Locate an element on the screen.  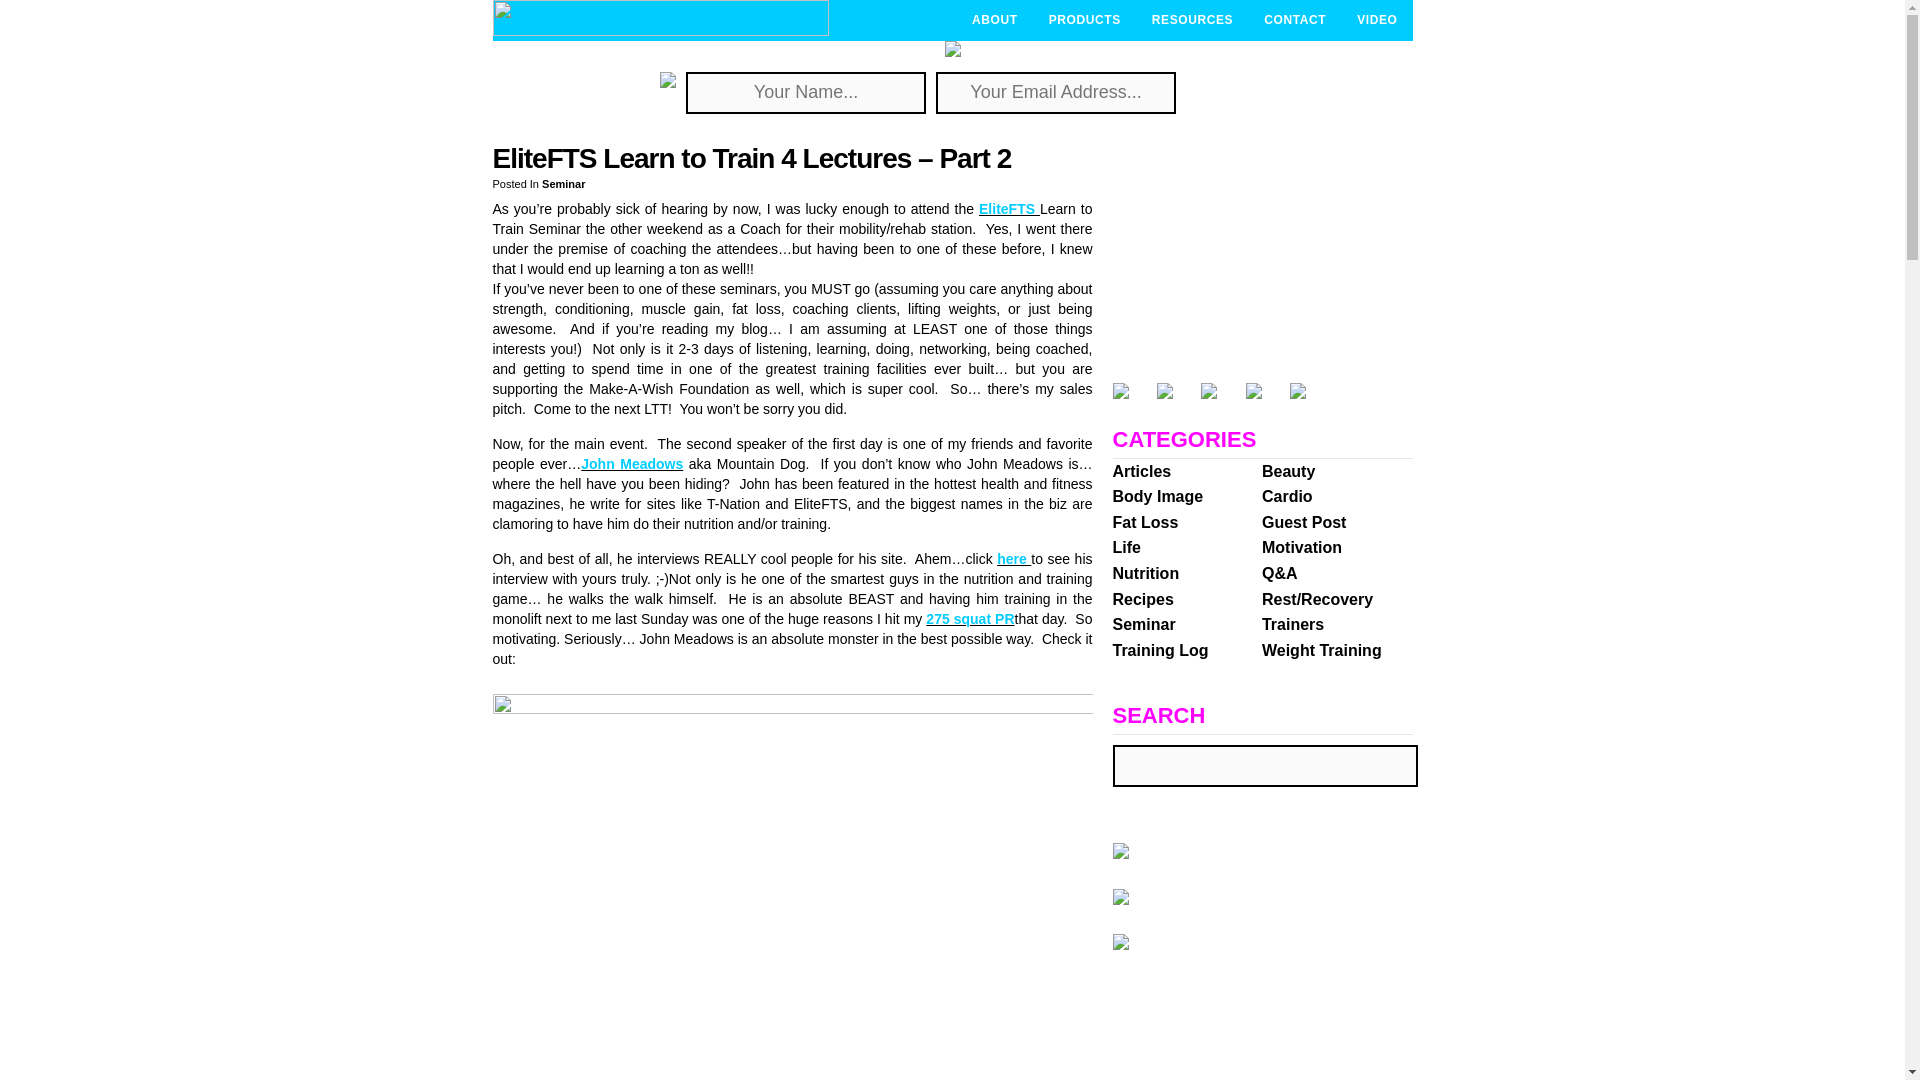
ABOUT is located at coordinates (994, 20).